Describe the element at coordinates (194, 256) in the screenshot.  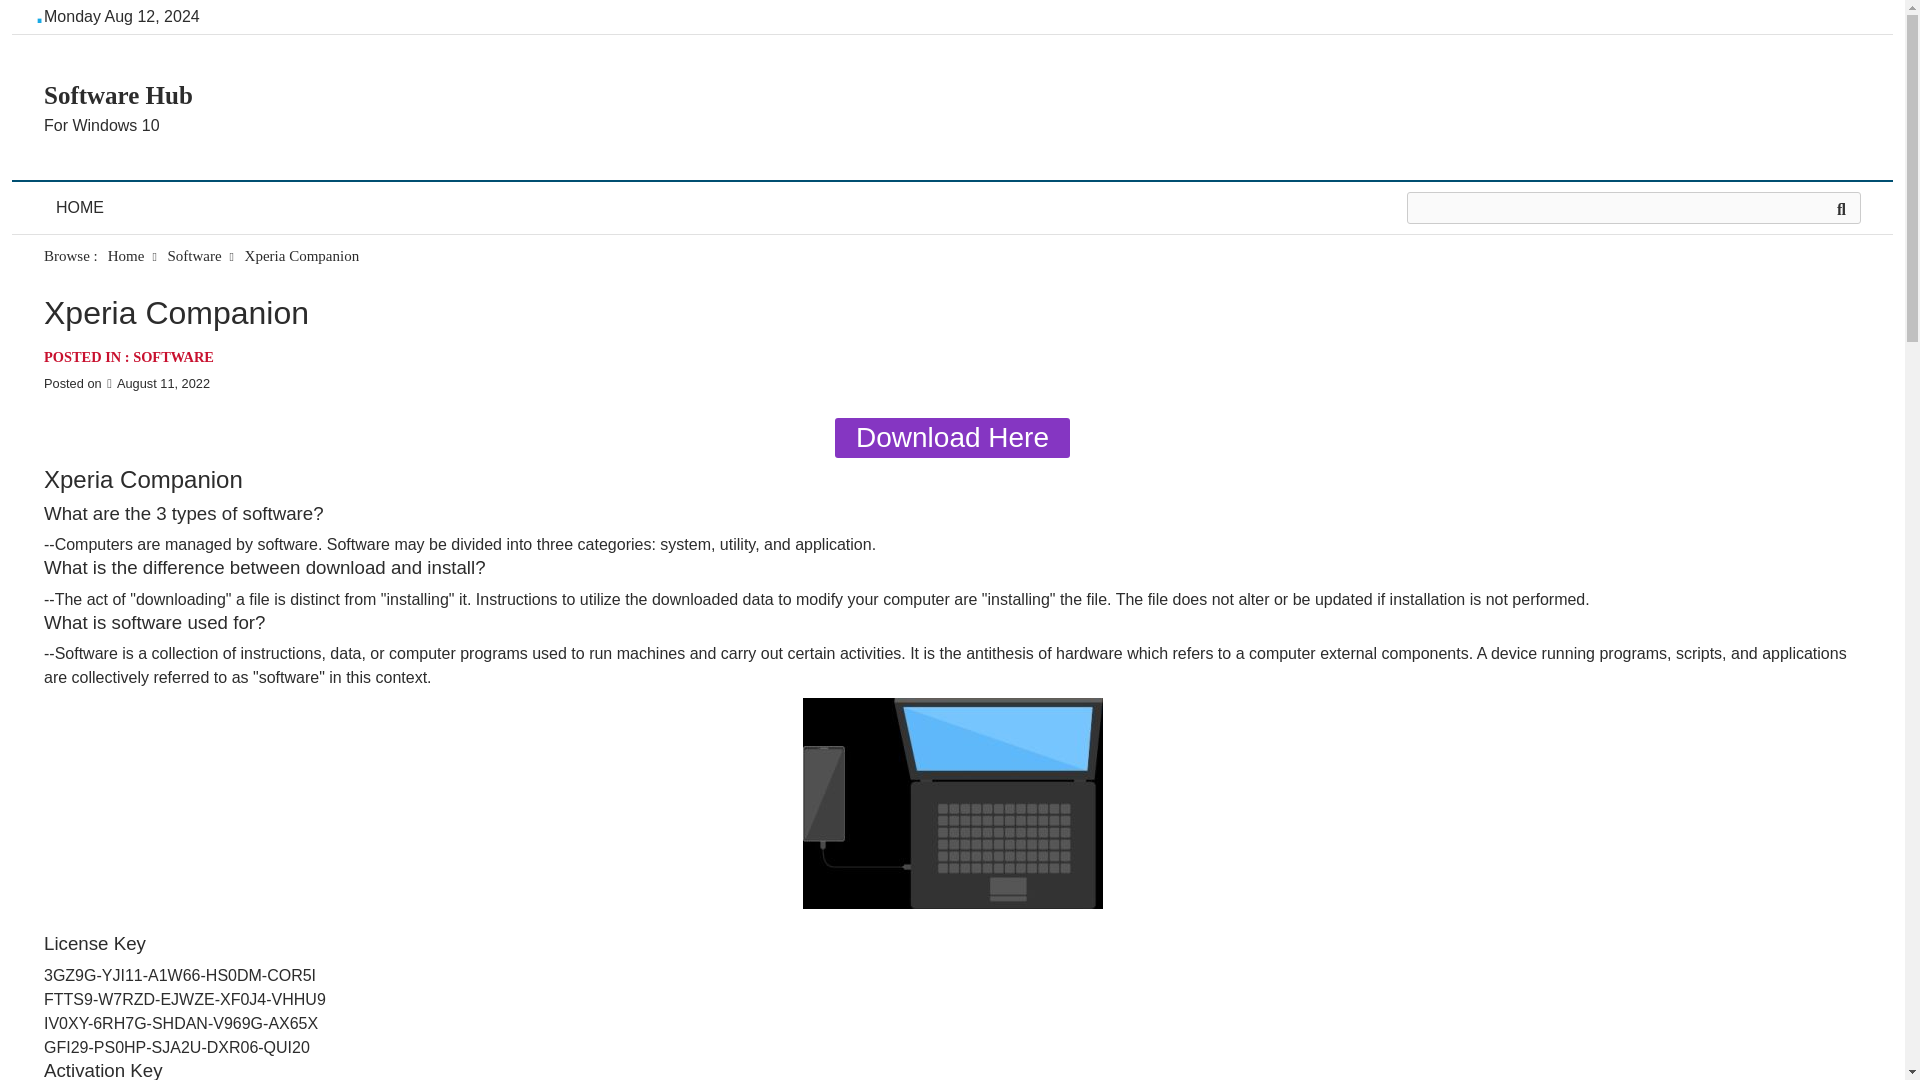
I see `Software` at that location.